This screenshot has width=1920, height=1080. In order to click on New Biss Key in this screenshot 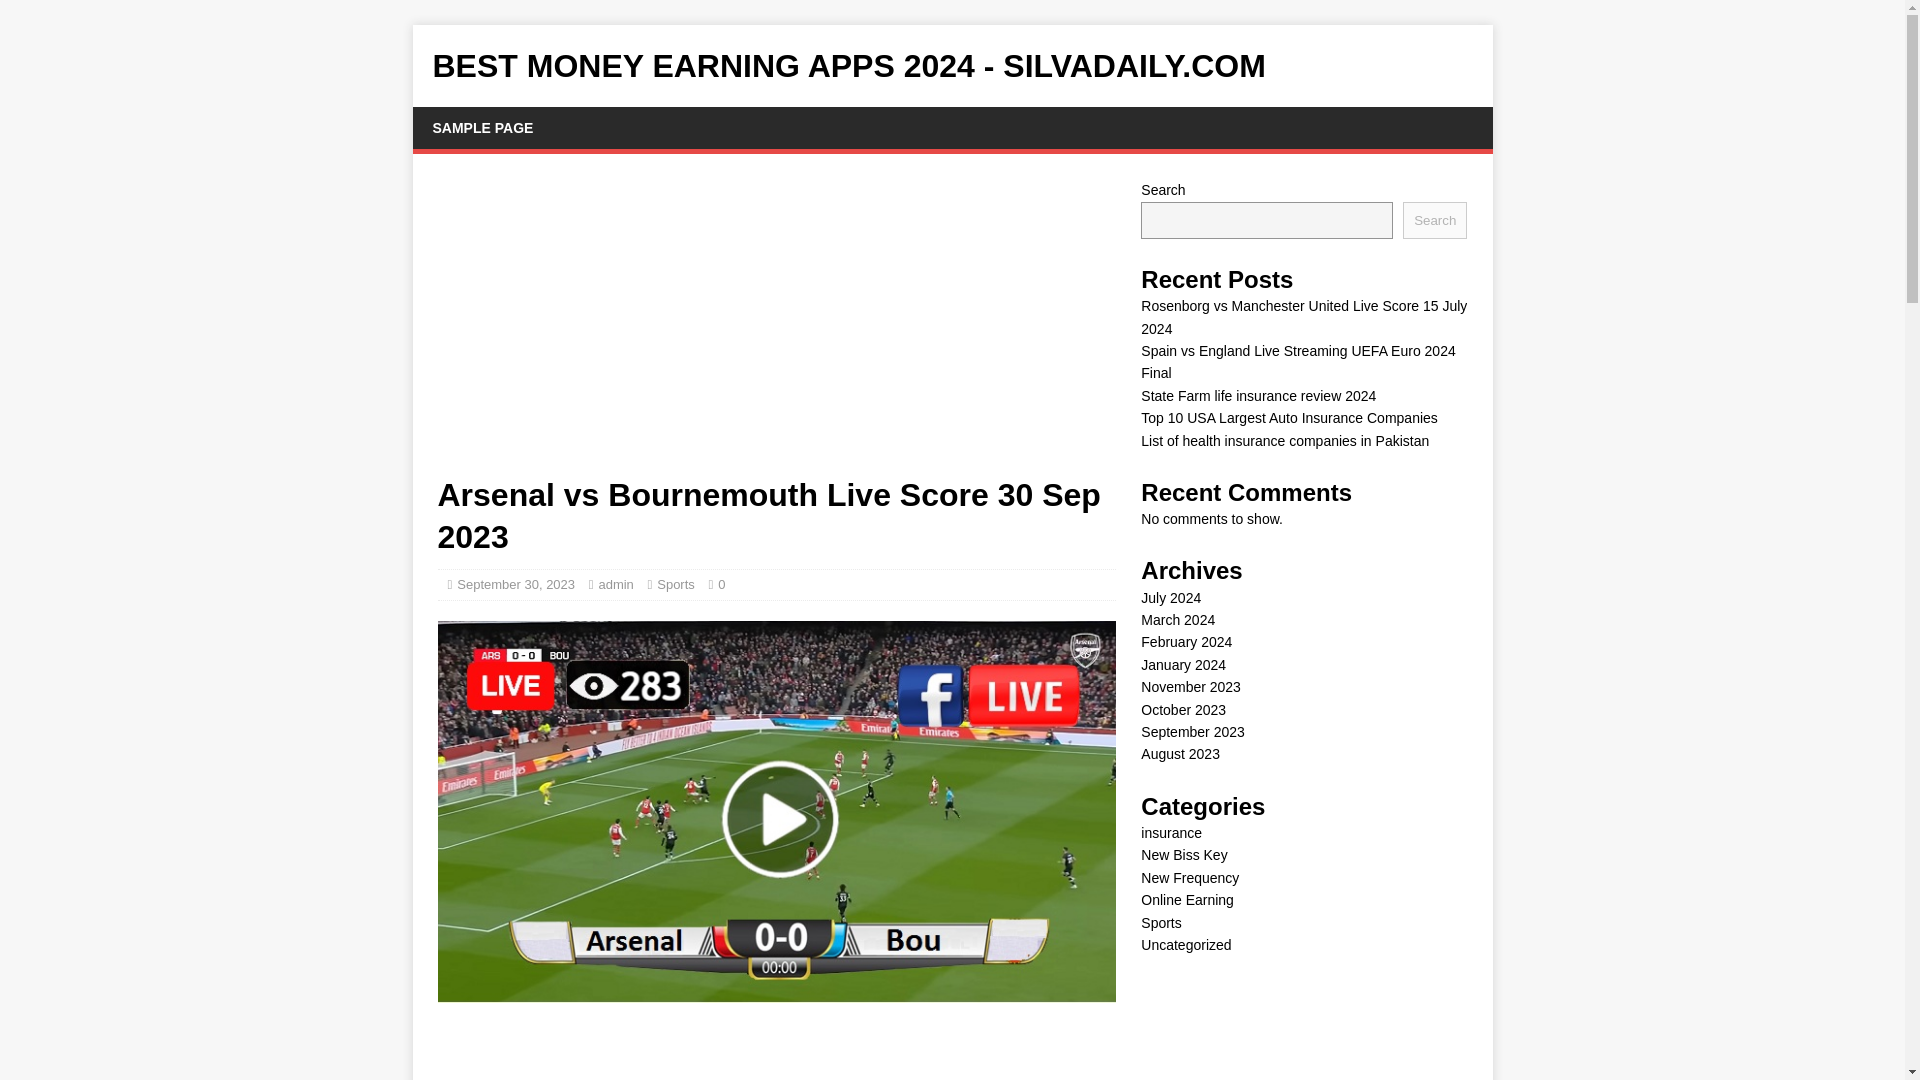, I will do `click(1183, 854)`.